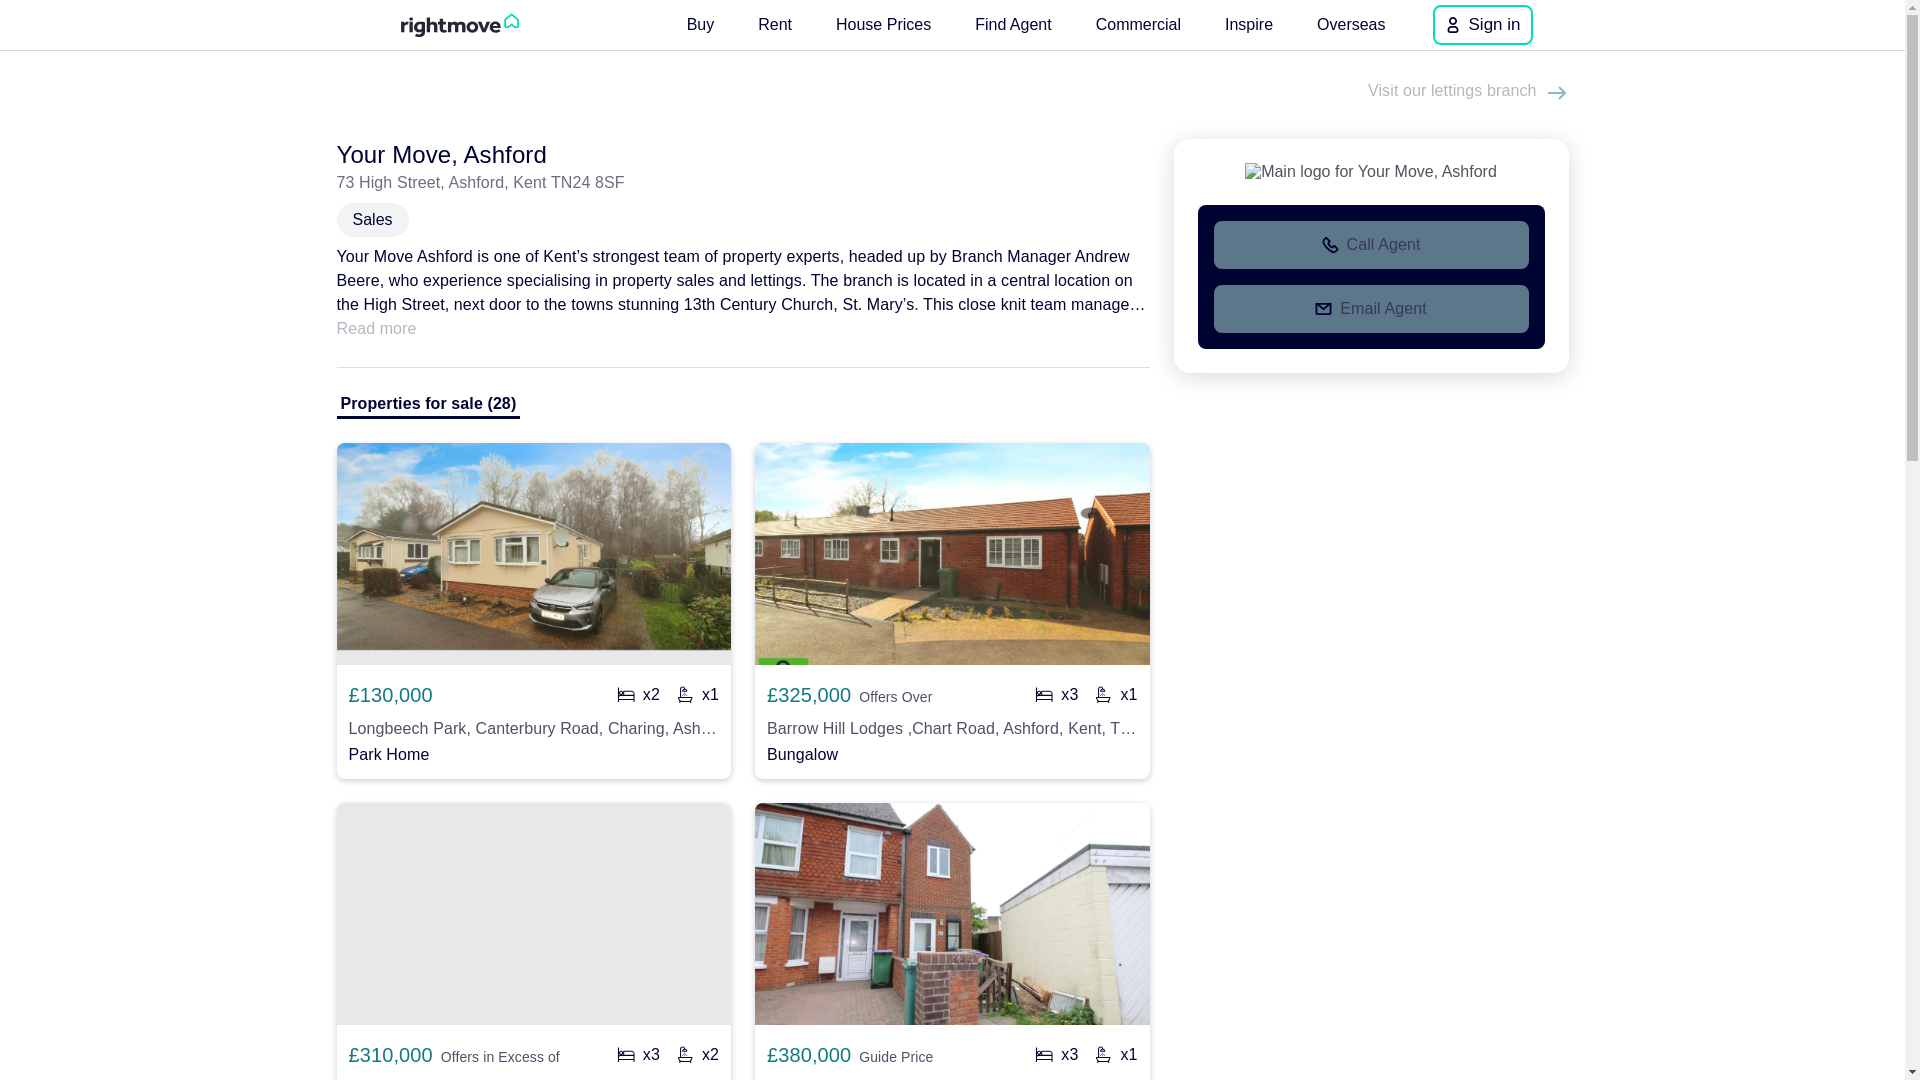 Image resolution: width=1920 pixels, height=1080 pixels. What do you see at coordinates (1248, 24) in the screenshot?
I see `Inspire` at bounding box center [1248, 24].